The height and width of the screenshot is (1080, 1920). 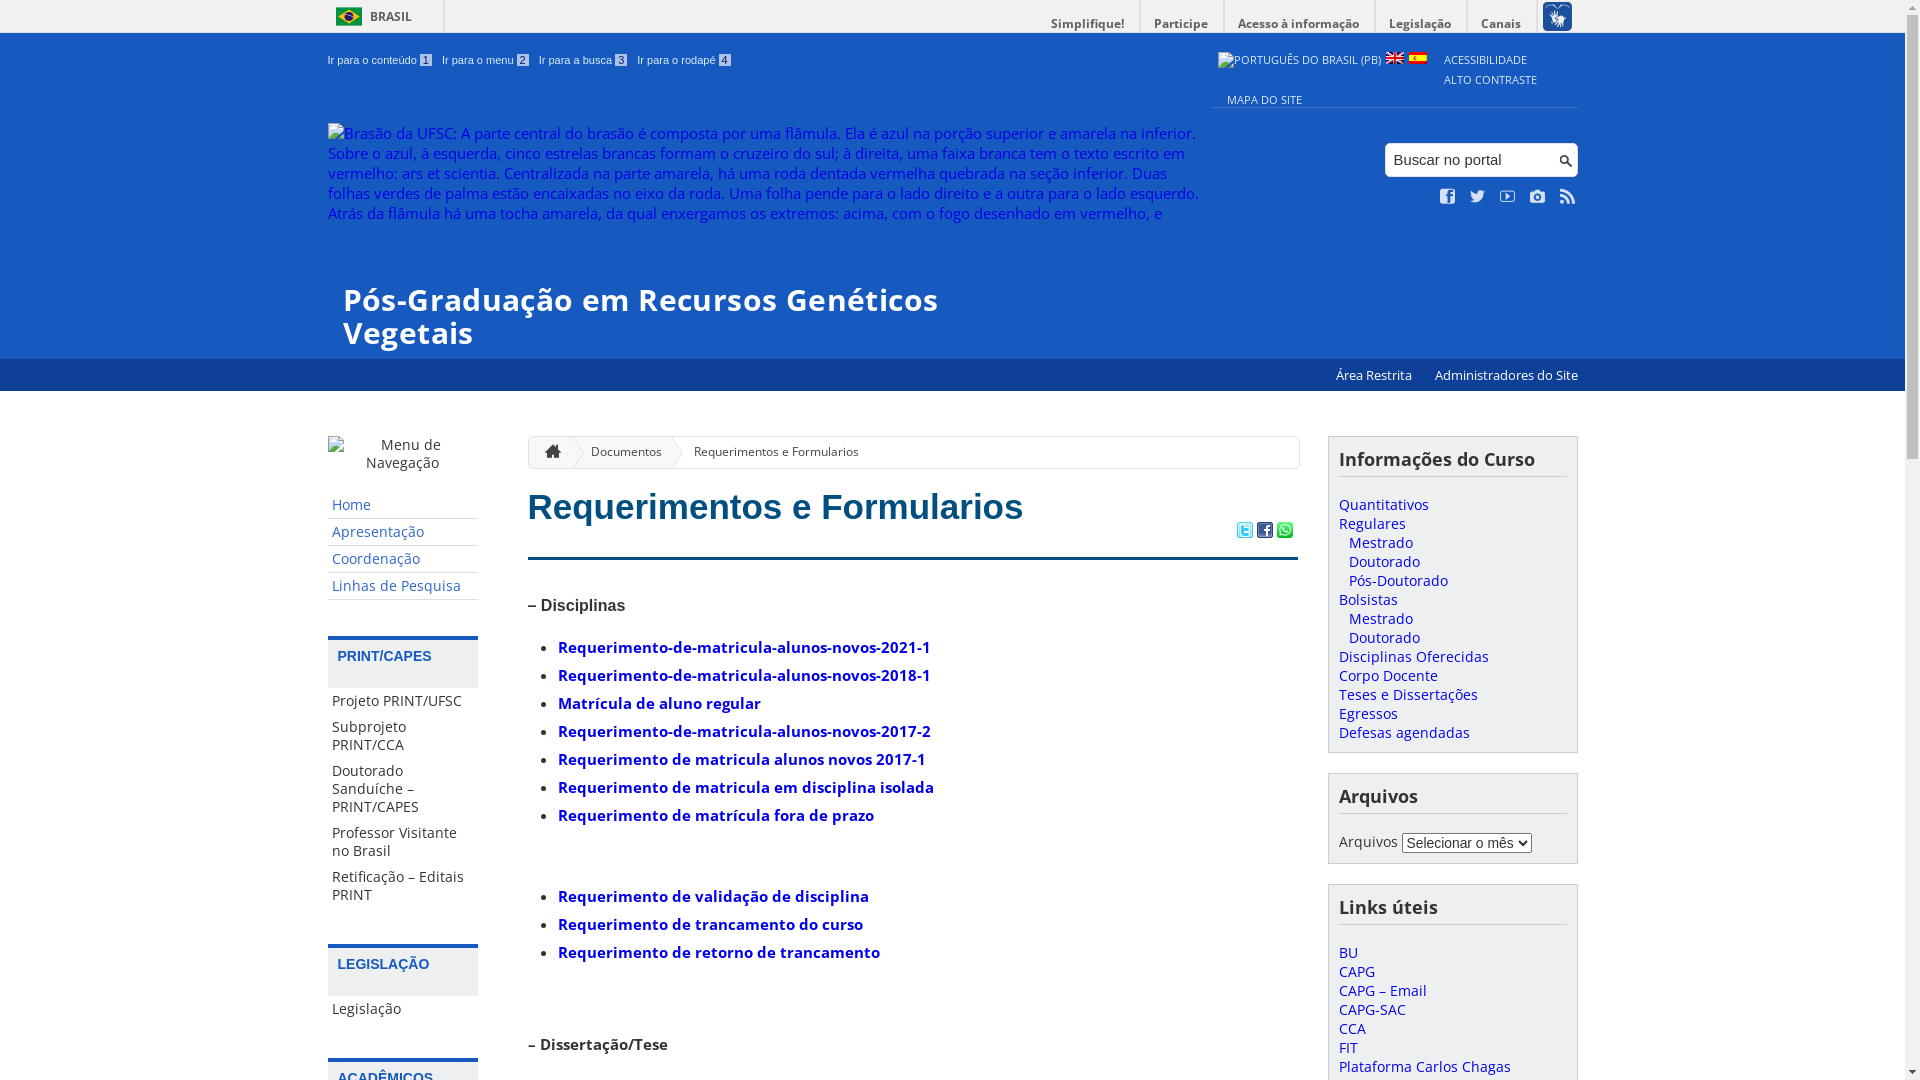 What do you see at coordinates (584, 60) in the screenshot?
I see `Ir para a busca 3` at bounding box center [584, 60].